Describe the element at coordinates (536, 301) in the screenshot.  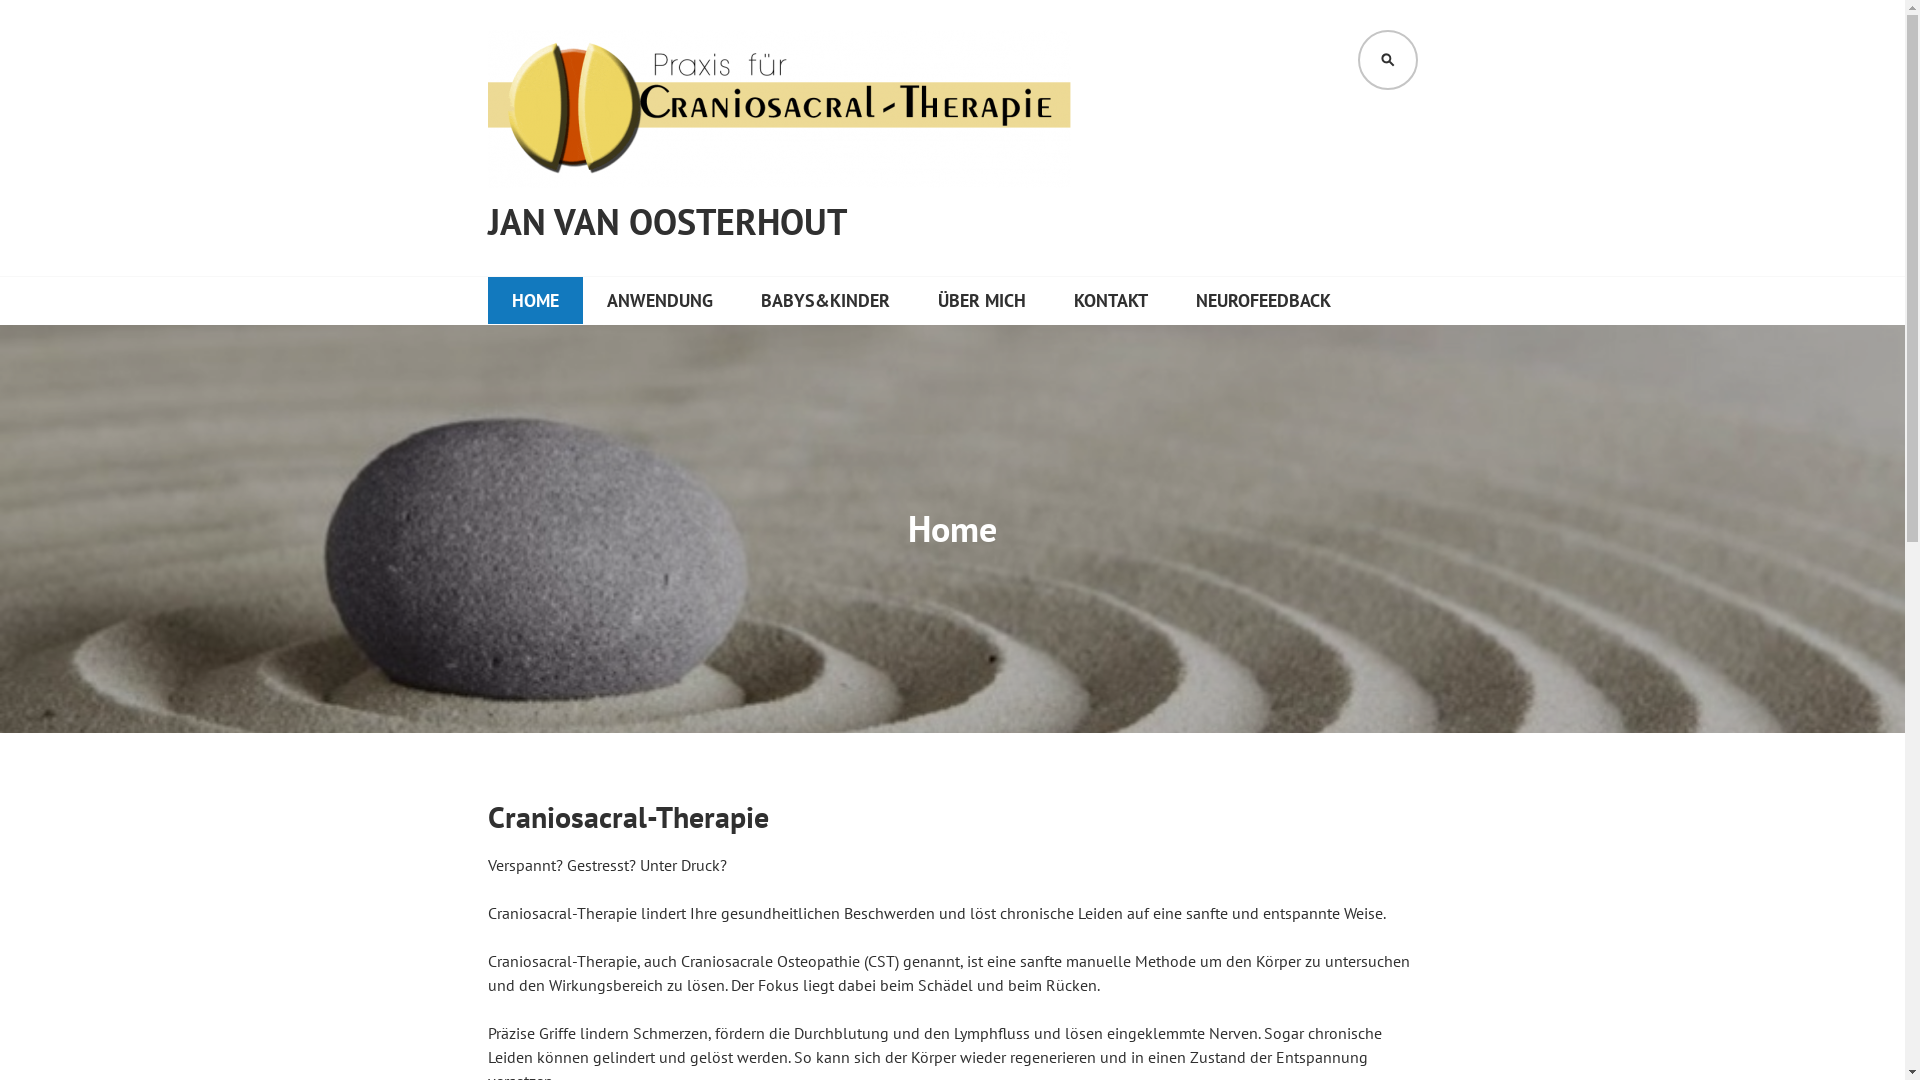
I see `HOME` at that location.